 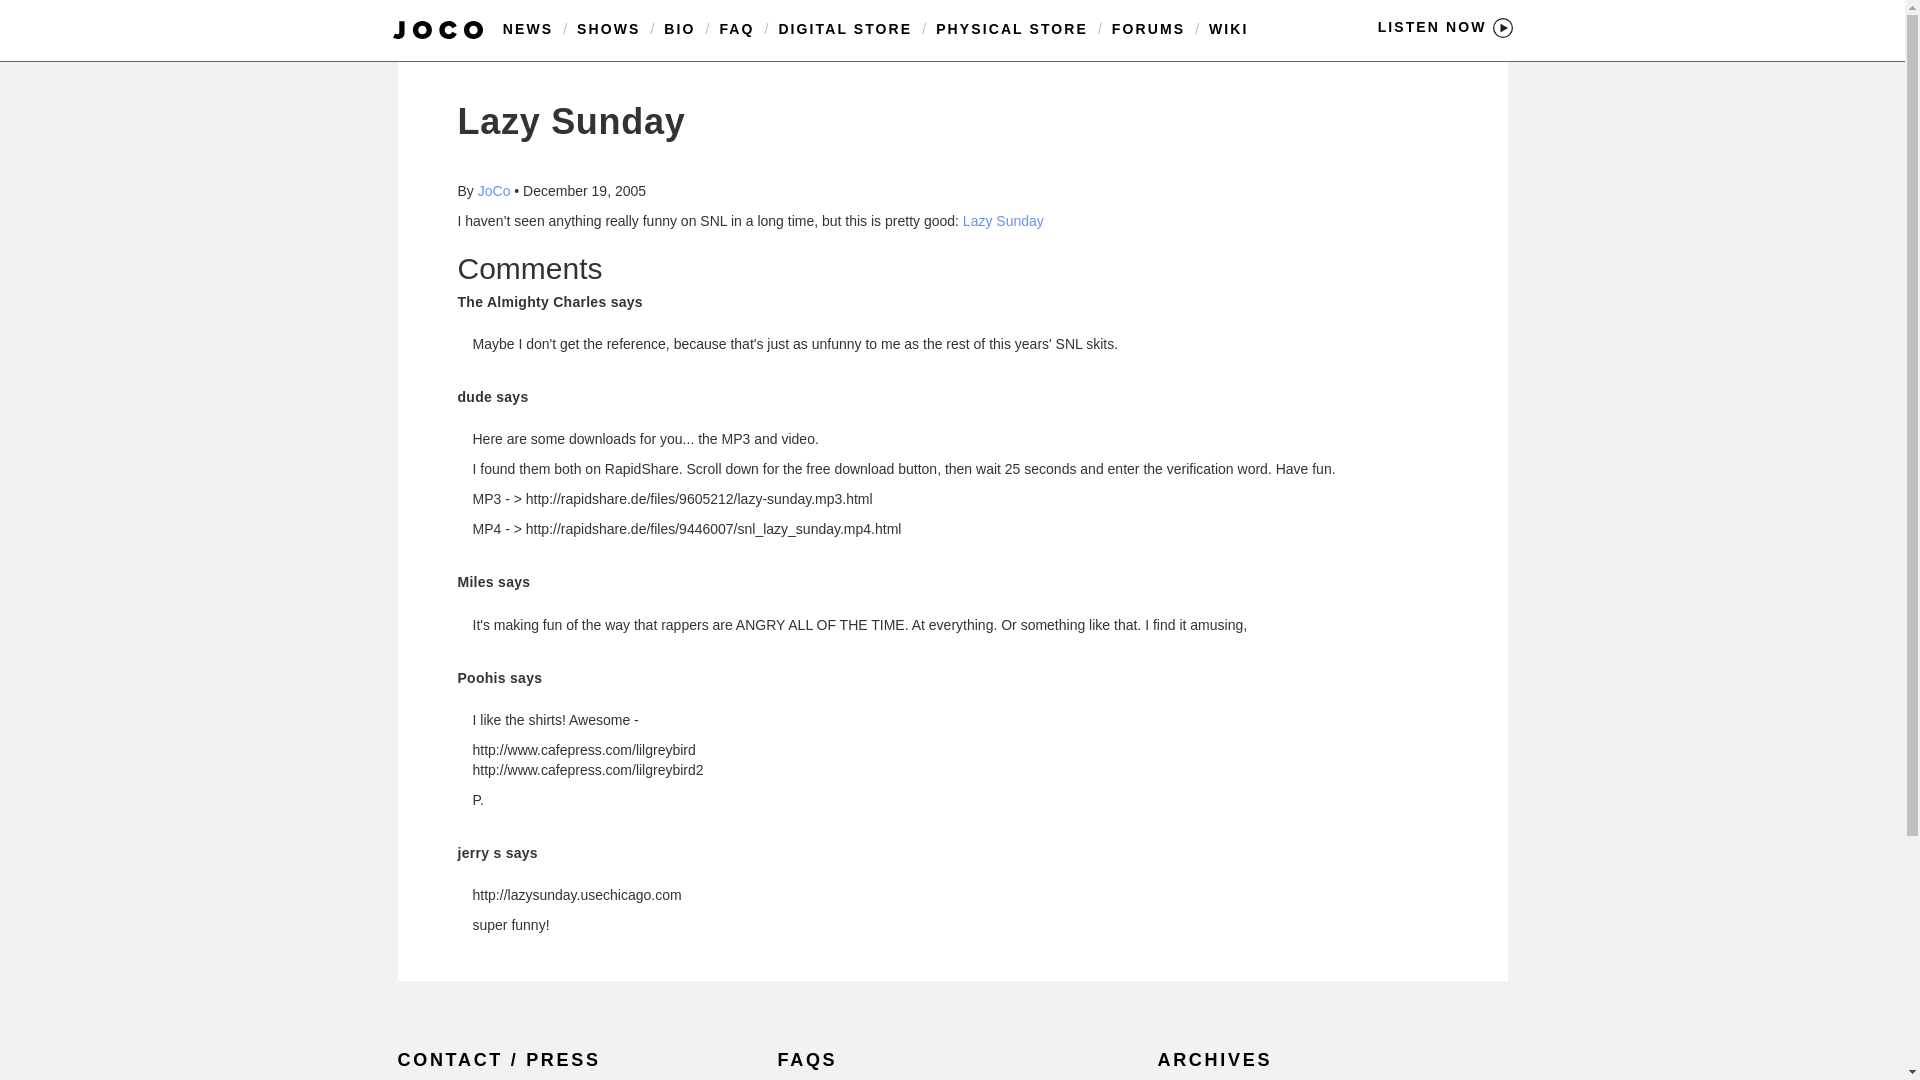 What do you see at coordinates (608, 28) in the screenshot?
I see `SHOWS` at bounding box center [608, 28].